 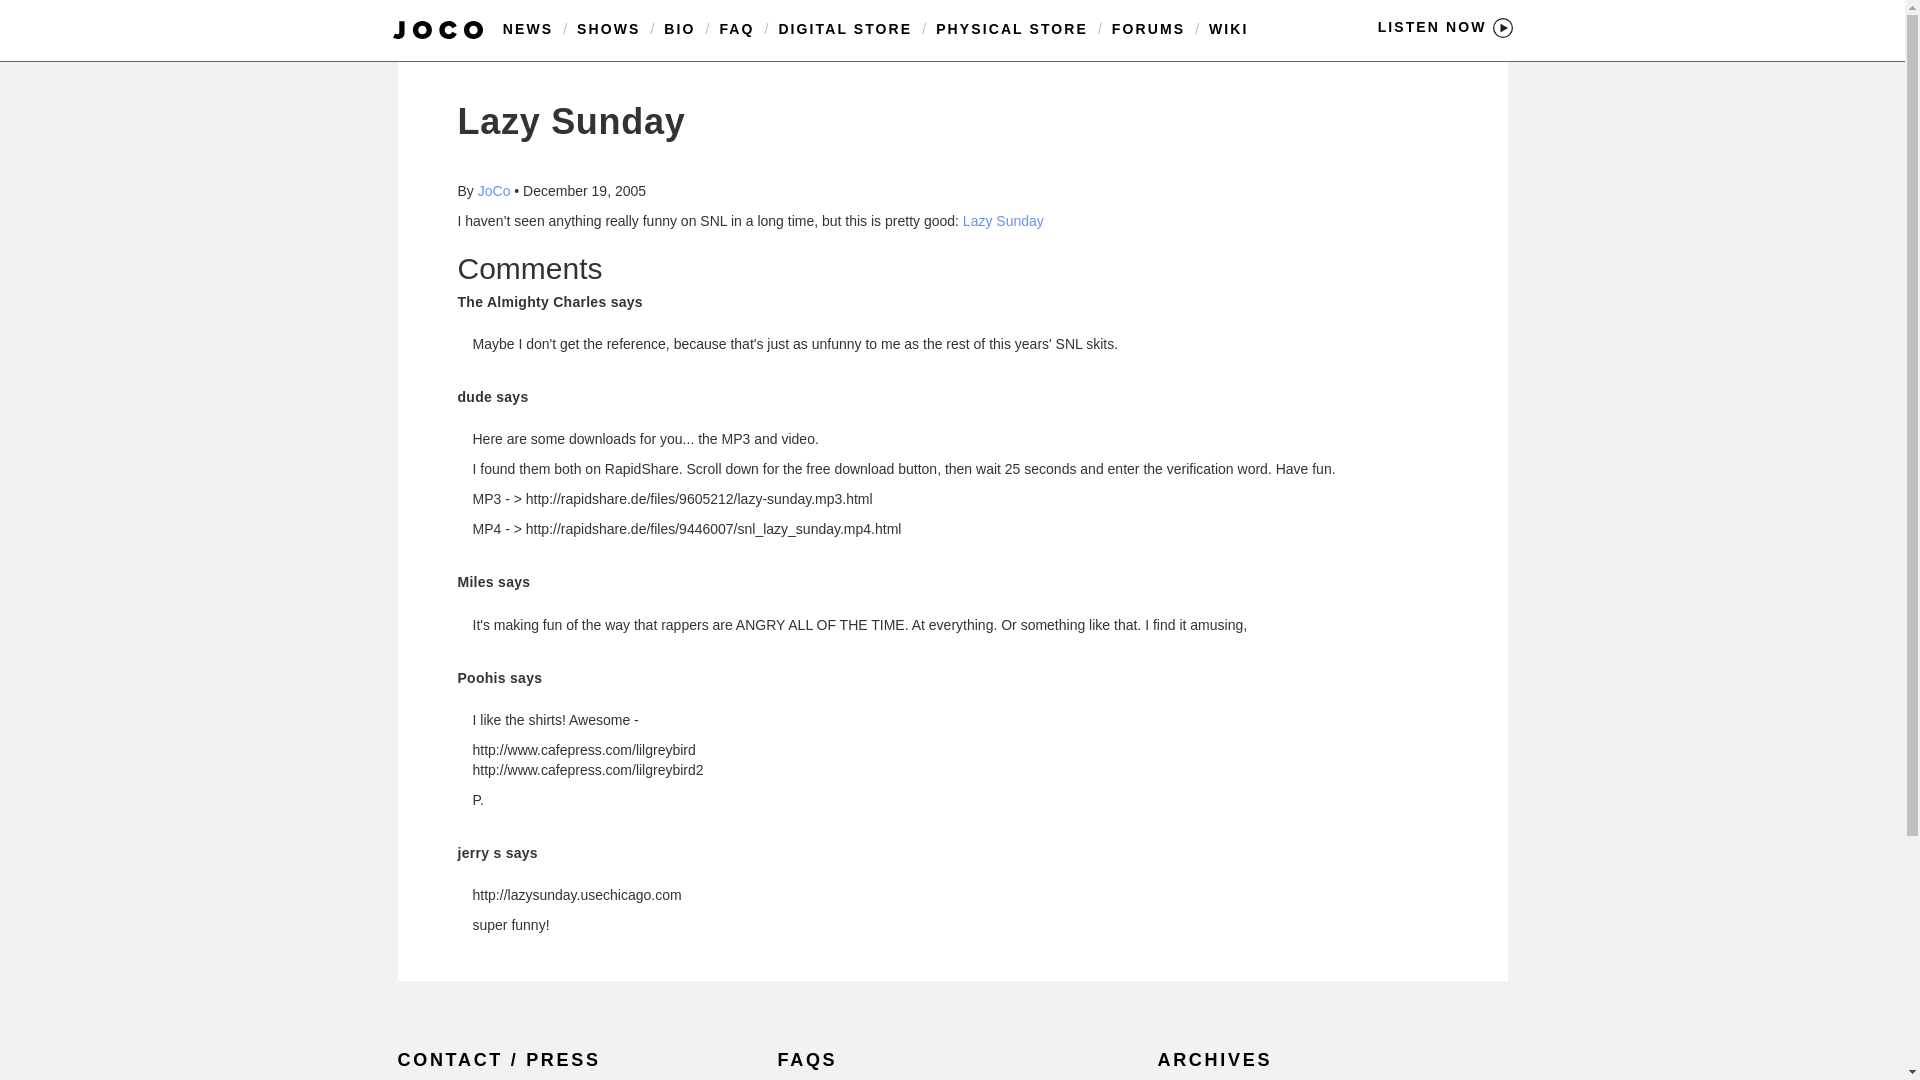 What do you see at coordinates (608, 28) in the screenshot?
I see `SHOWS` at bounding box center [608, 28].